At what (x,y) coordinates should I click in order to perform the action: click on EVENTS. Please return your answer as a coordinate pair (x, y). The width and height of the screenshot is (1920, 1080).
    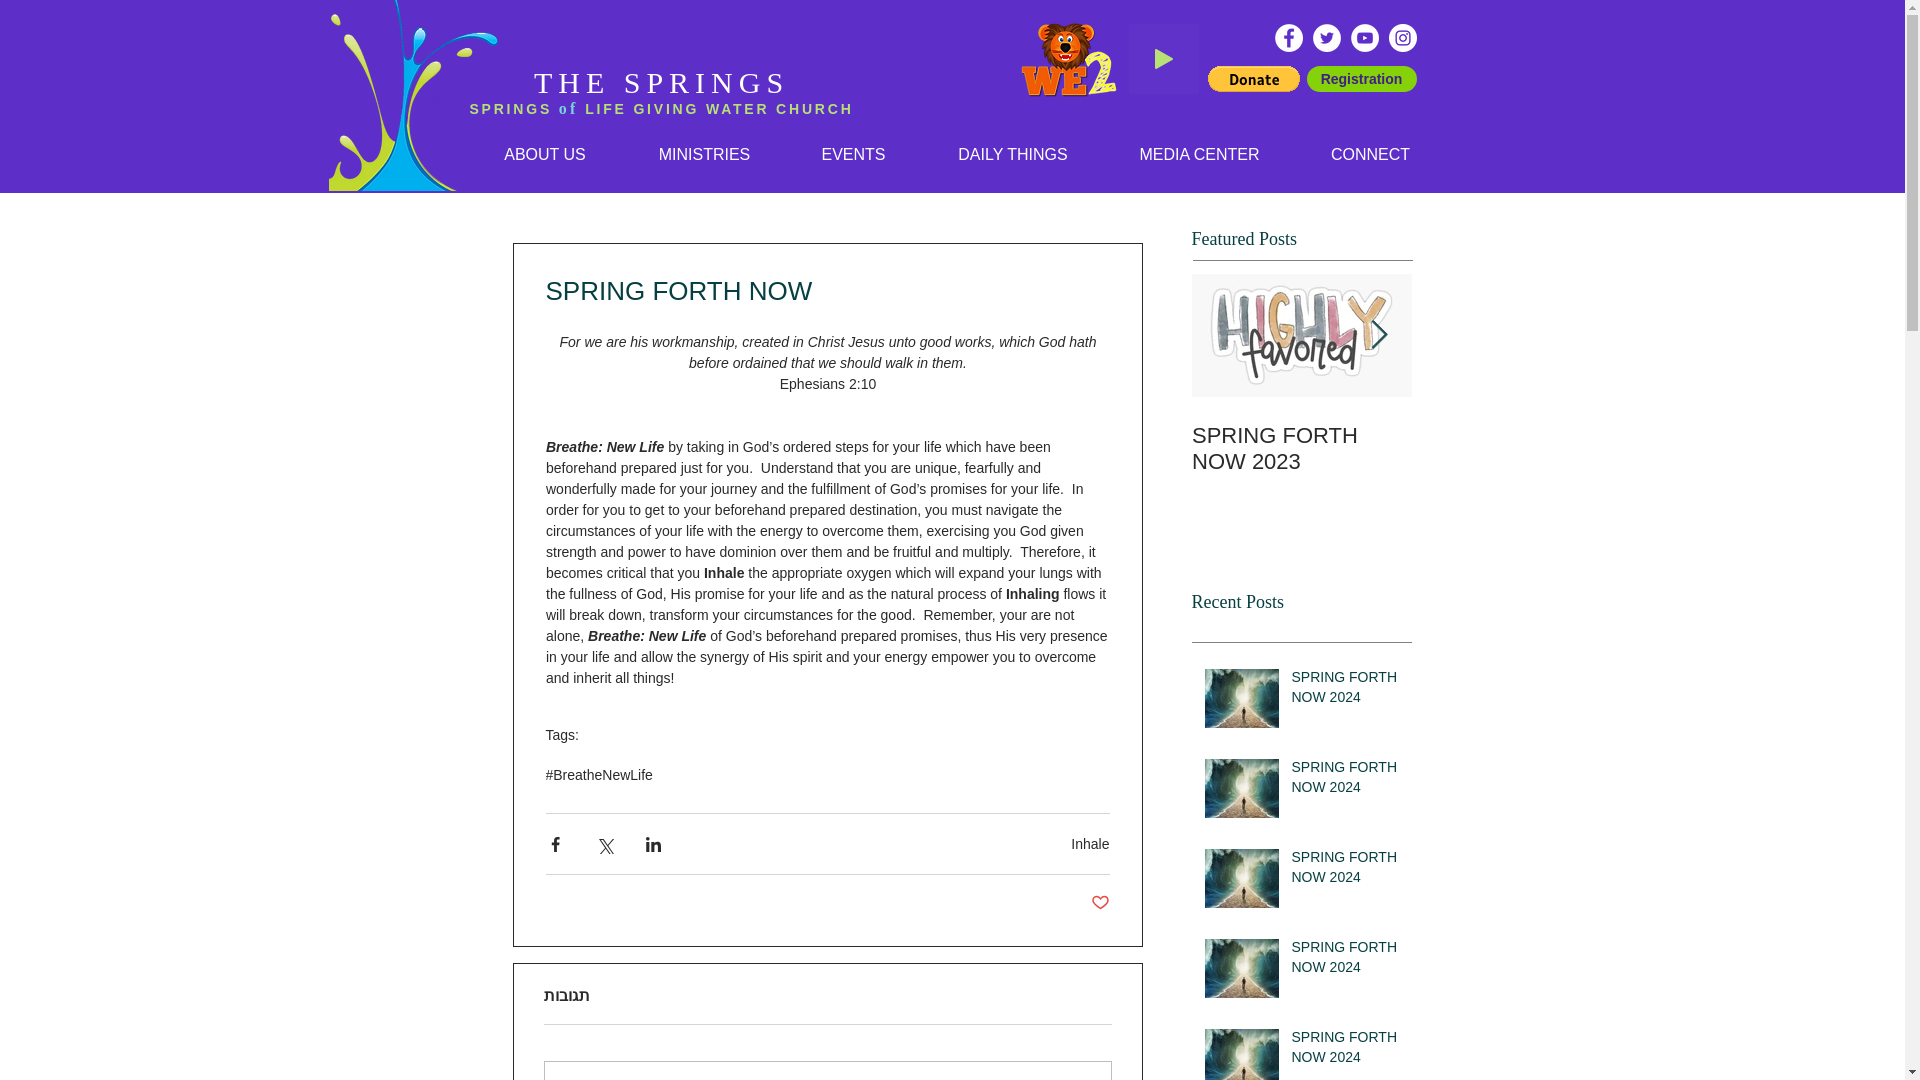
    Looking at the image, I should click on (853, 154).